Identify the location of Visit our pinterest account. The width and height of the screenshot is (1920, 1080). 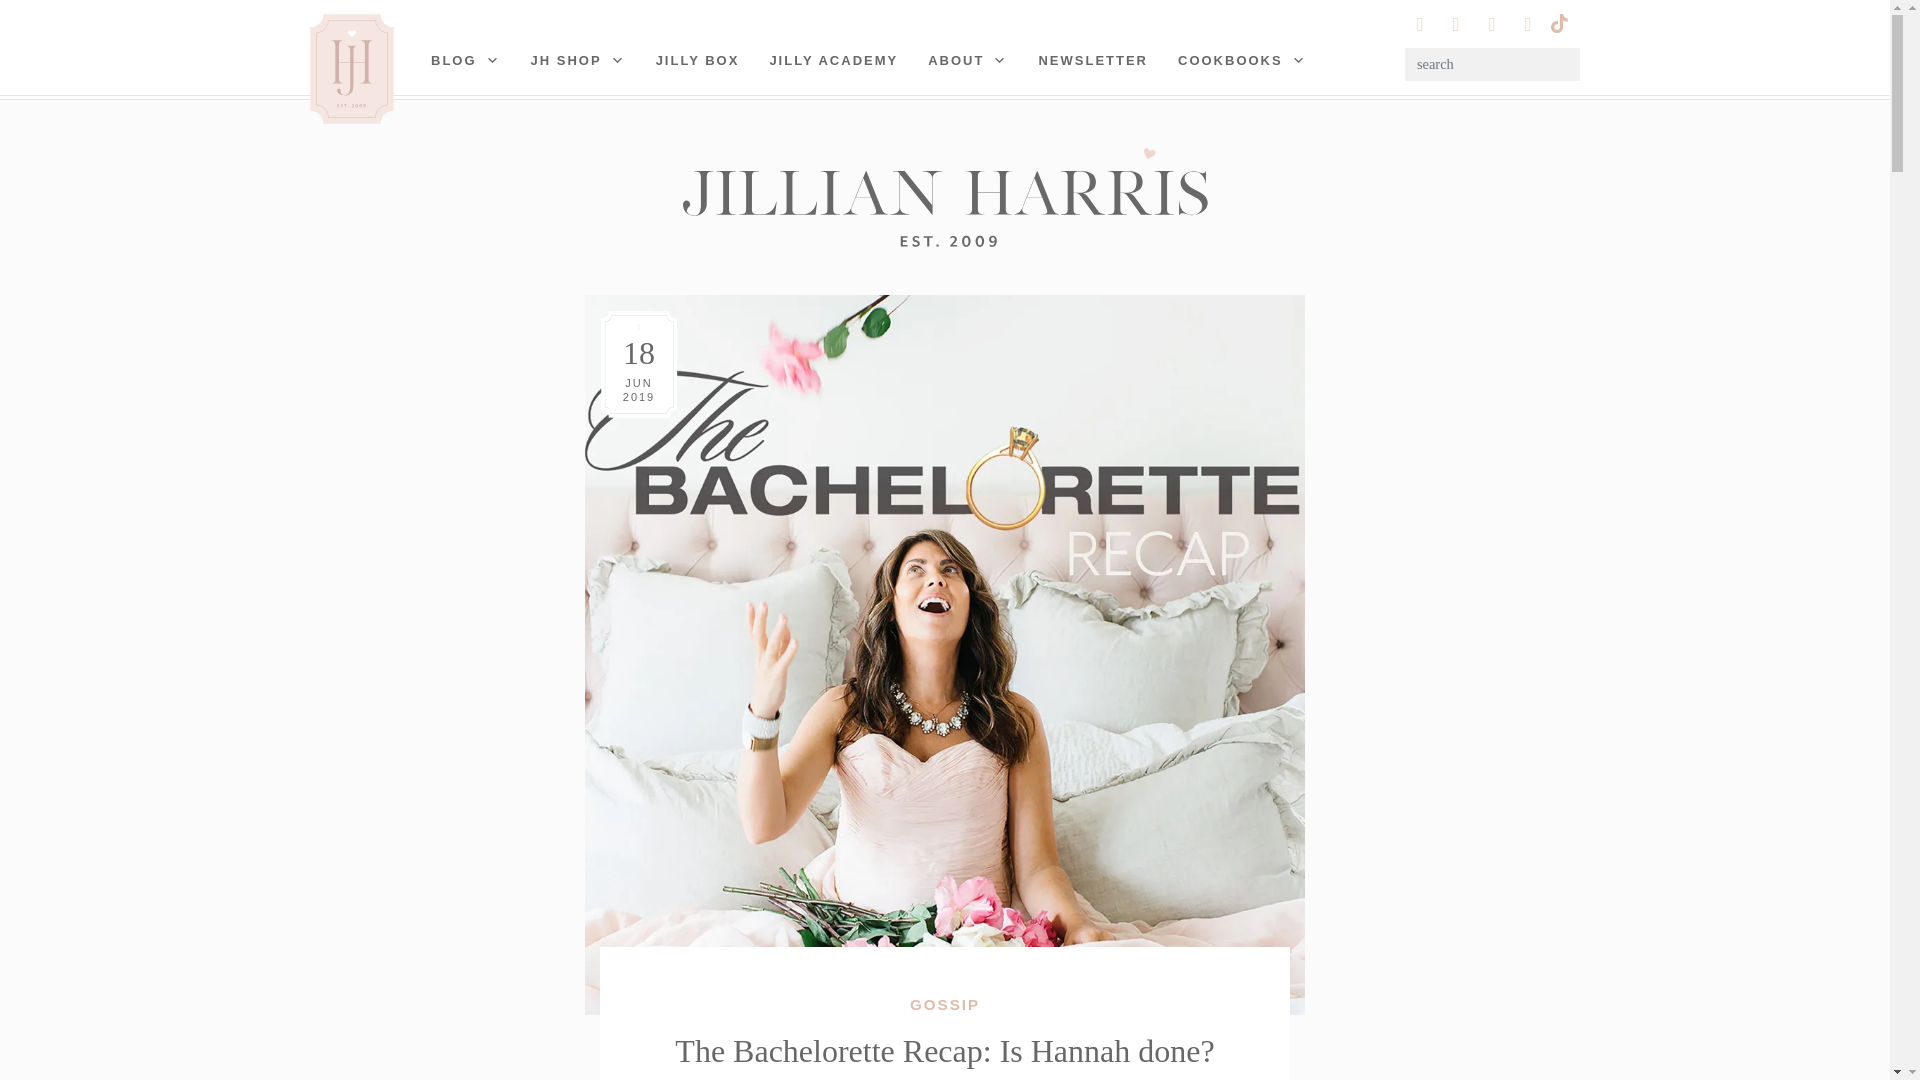
(1456, 24).